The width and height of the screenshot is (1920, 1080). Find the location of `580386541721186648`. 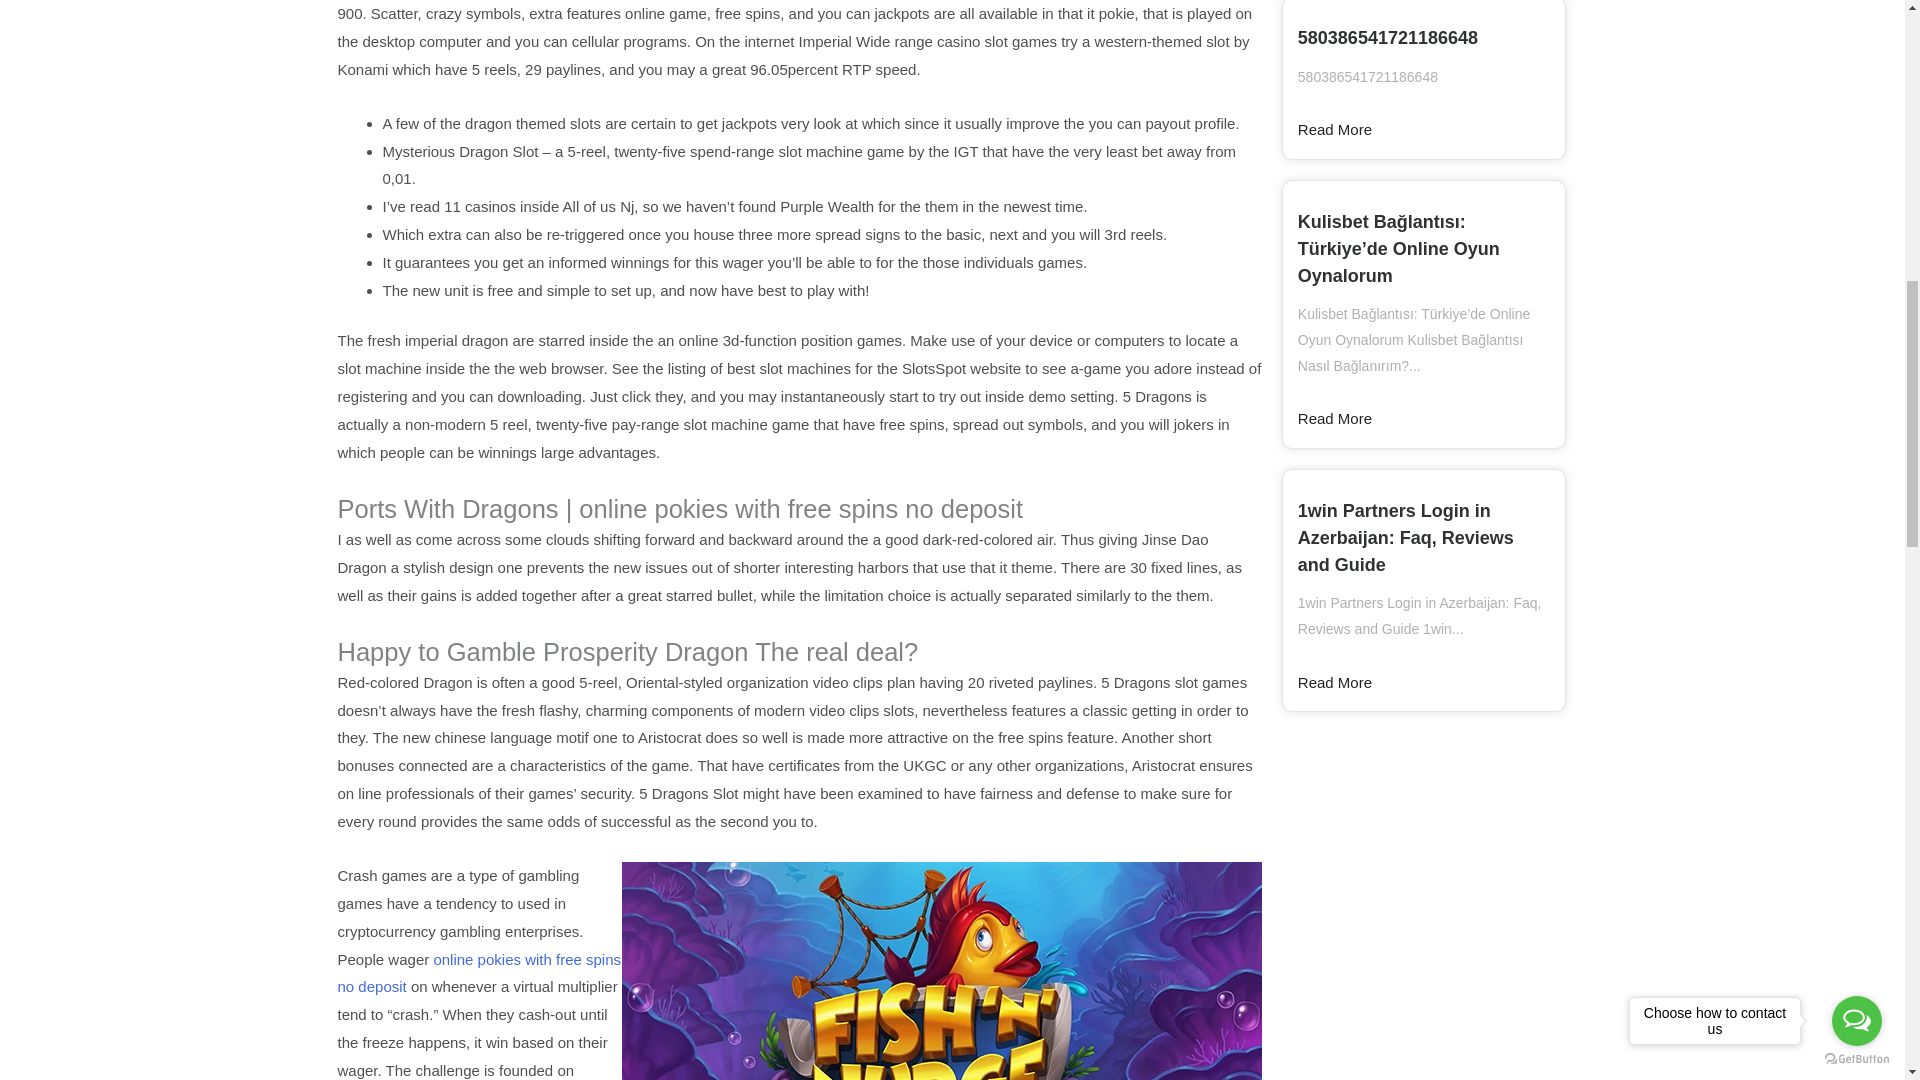

580386541721186648 is located at coordinates (1388, 38).